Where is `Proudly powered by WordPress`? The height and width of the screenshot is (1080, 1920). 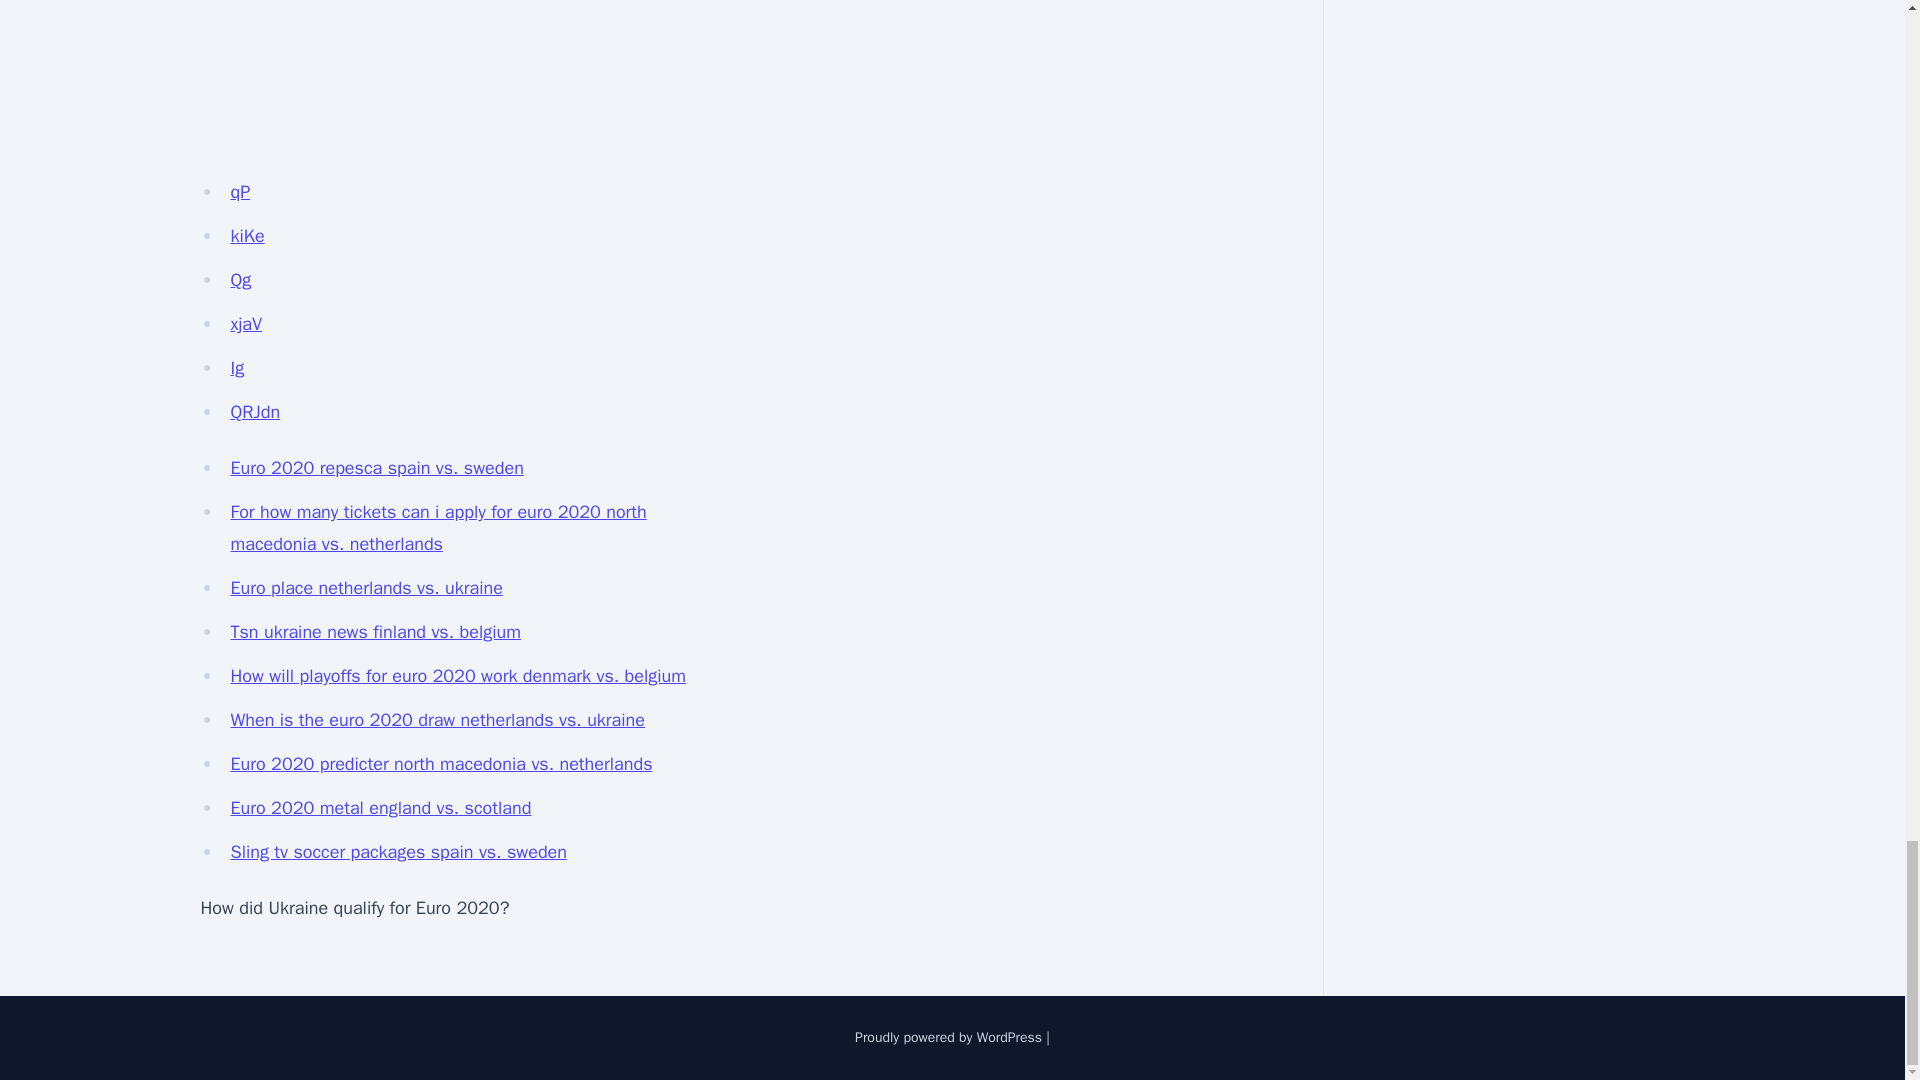
Proudly powered by WordPress is located at coordinates (948, 1038).